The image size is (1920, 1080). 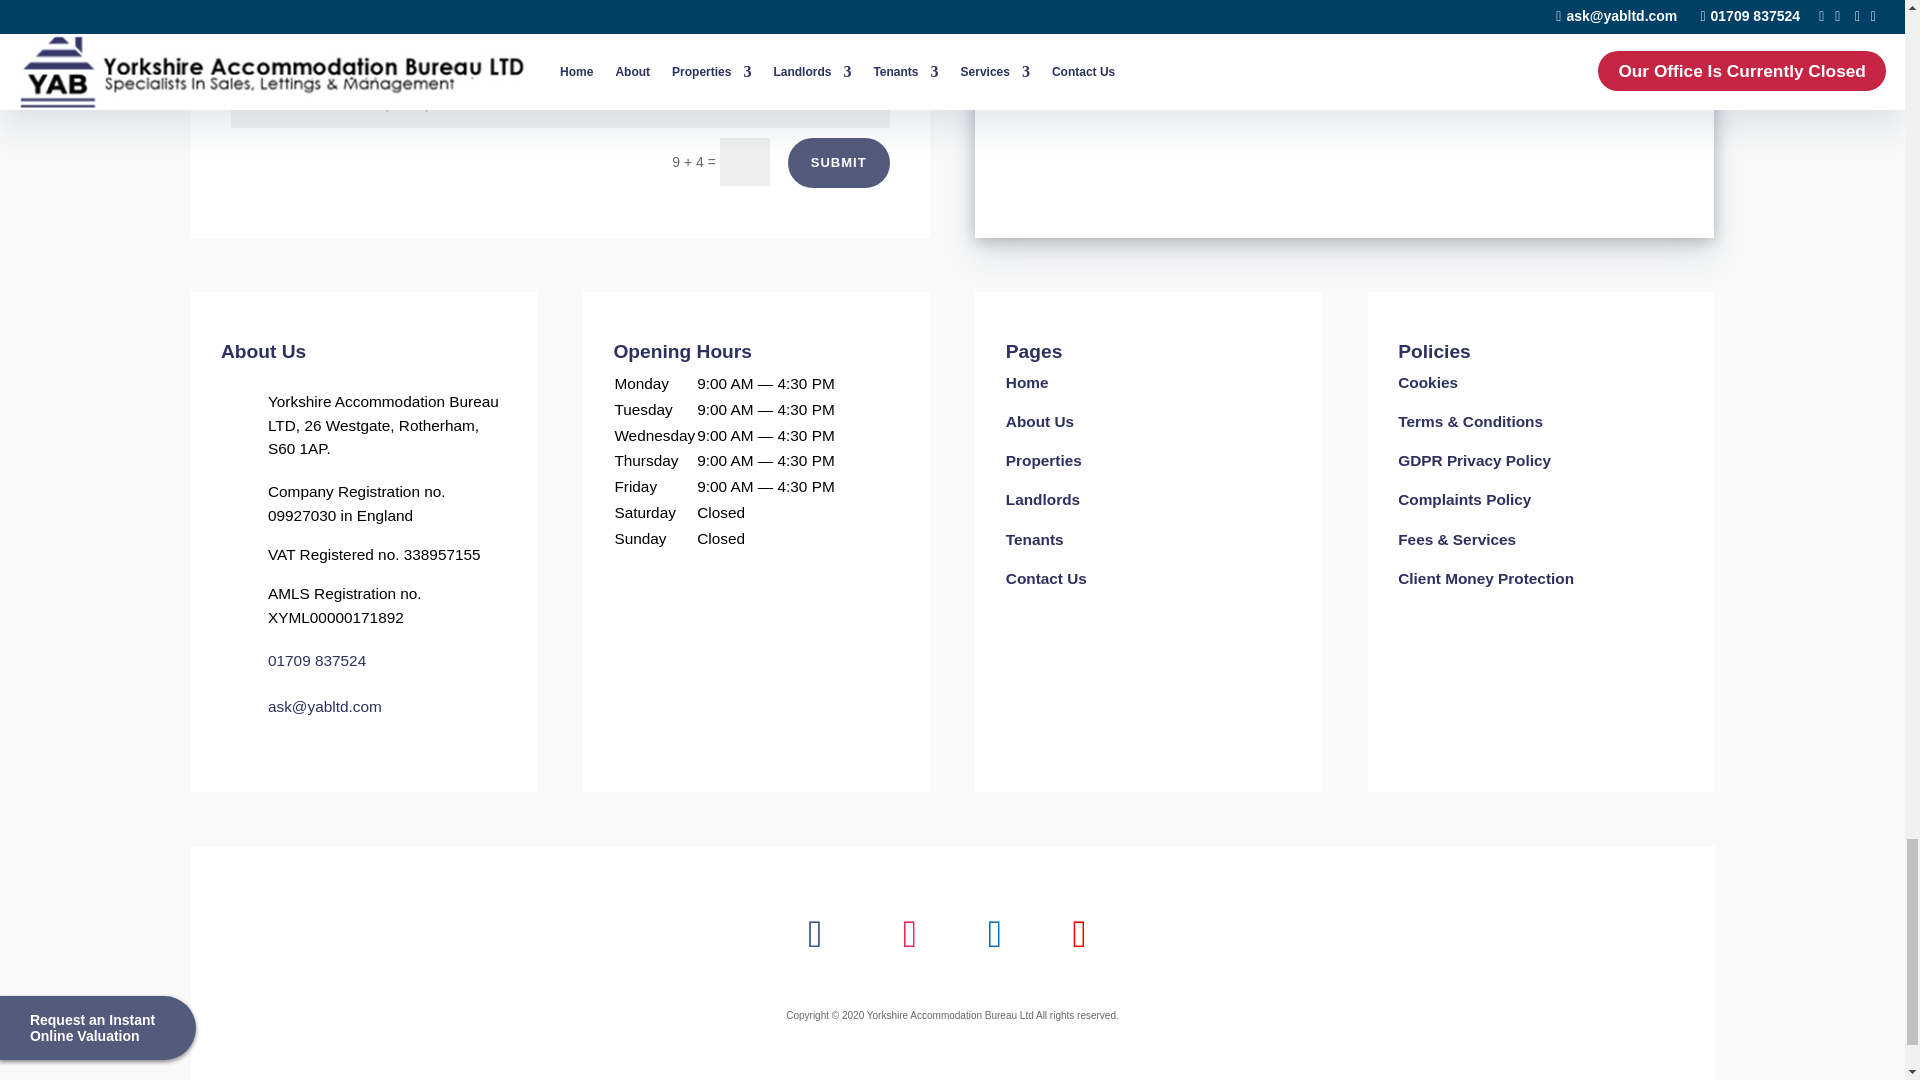 What do you see at coordinates (1078, 934) in the screenshot?
I see `Follow on Youtube` at bounding box center [1078, 934].